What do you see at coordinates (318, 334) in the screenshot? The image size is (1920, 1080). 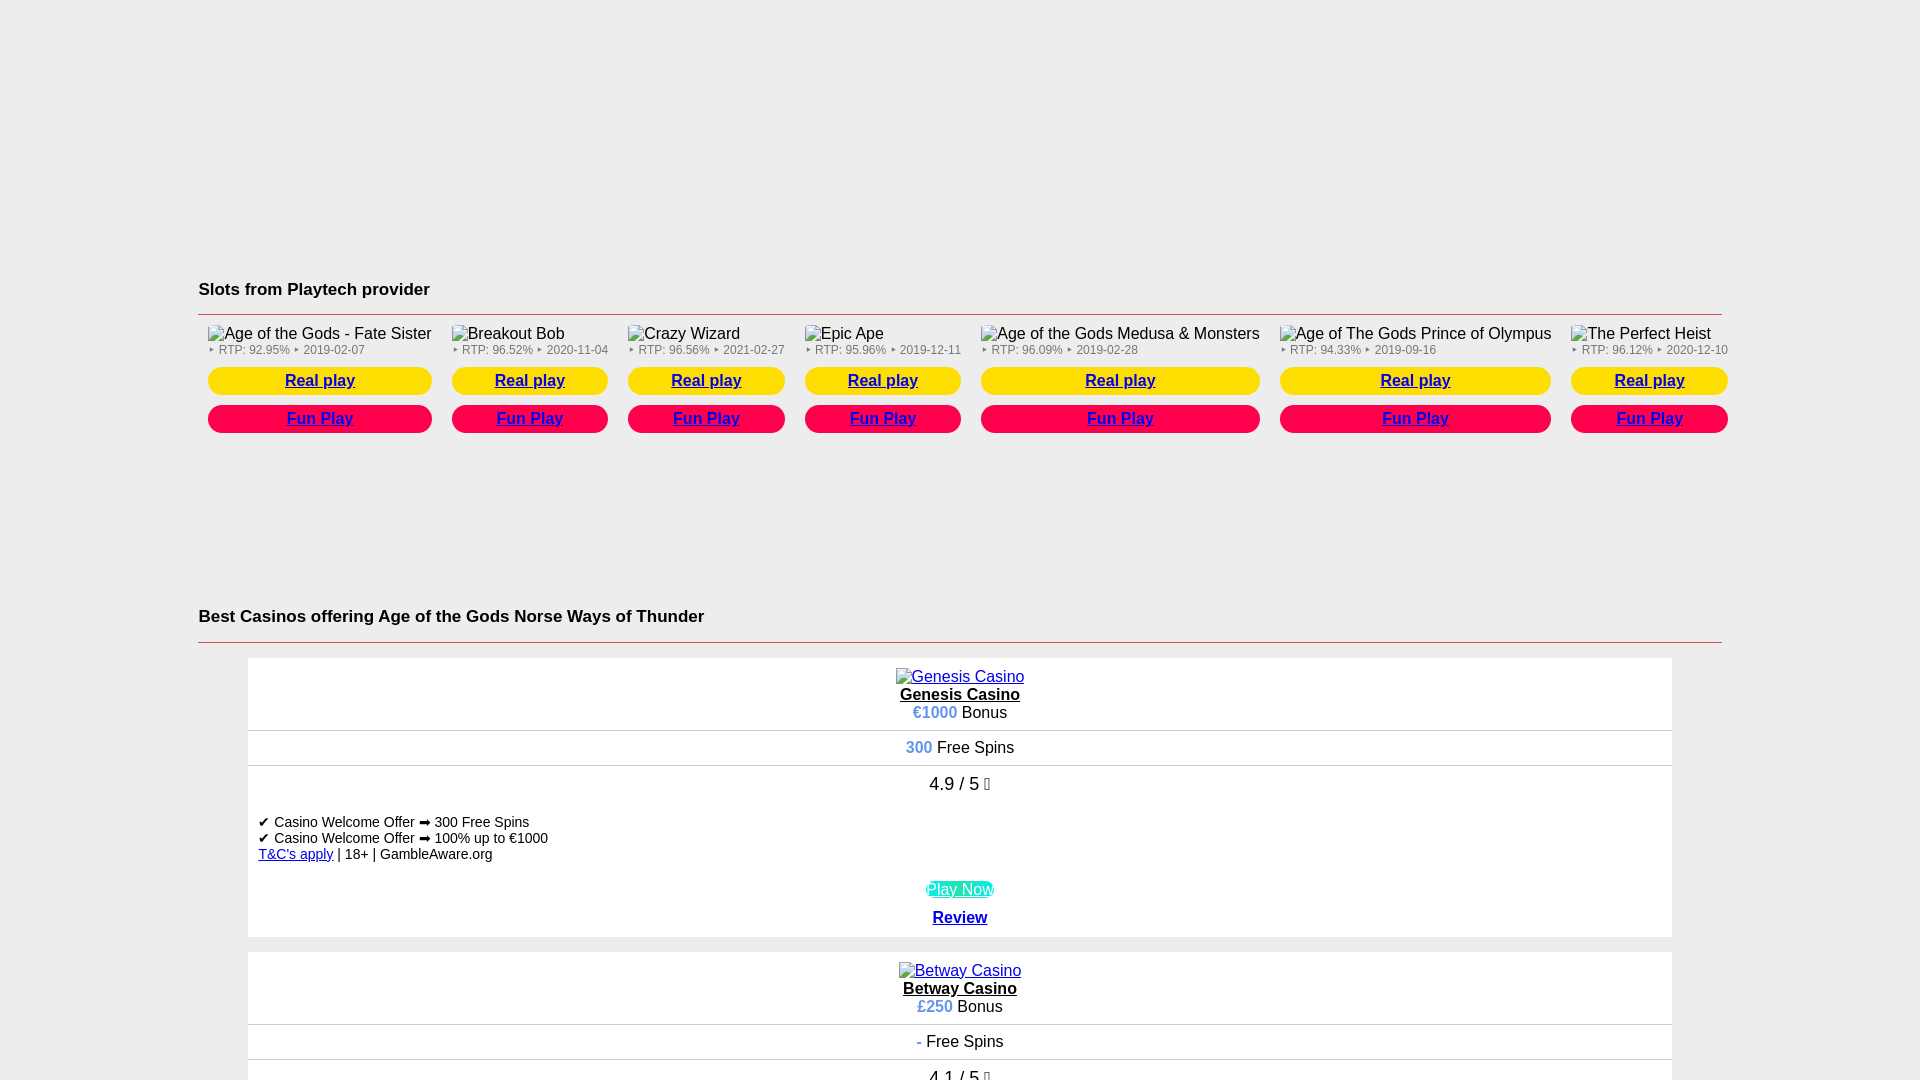 I see `Age of the Gods - Fate Sister` at bounding box center [318, 334].